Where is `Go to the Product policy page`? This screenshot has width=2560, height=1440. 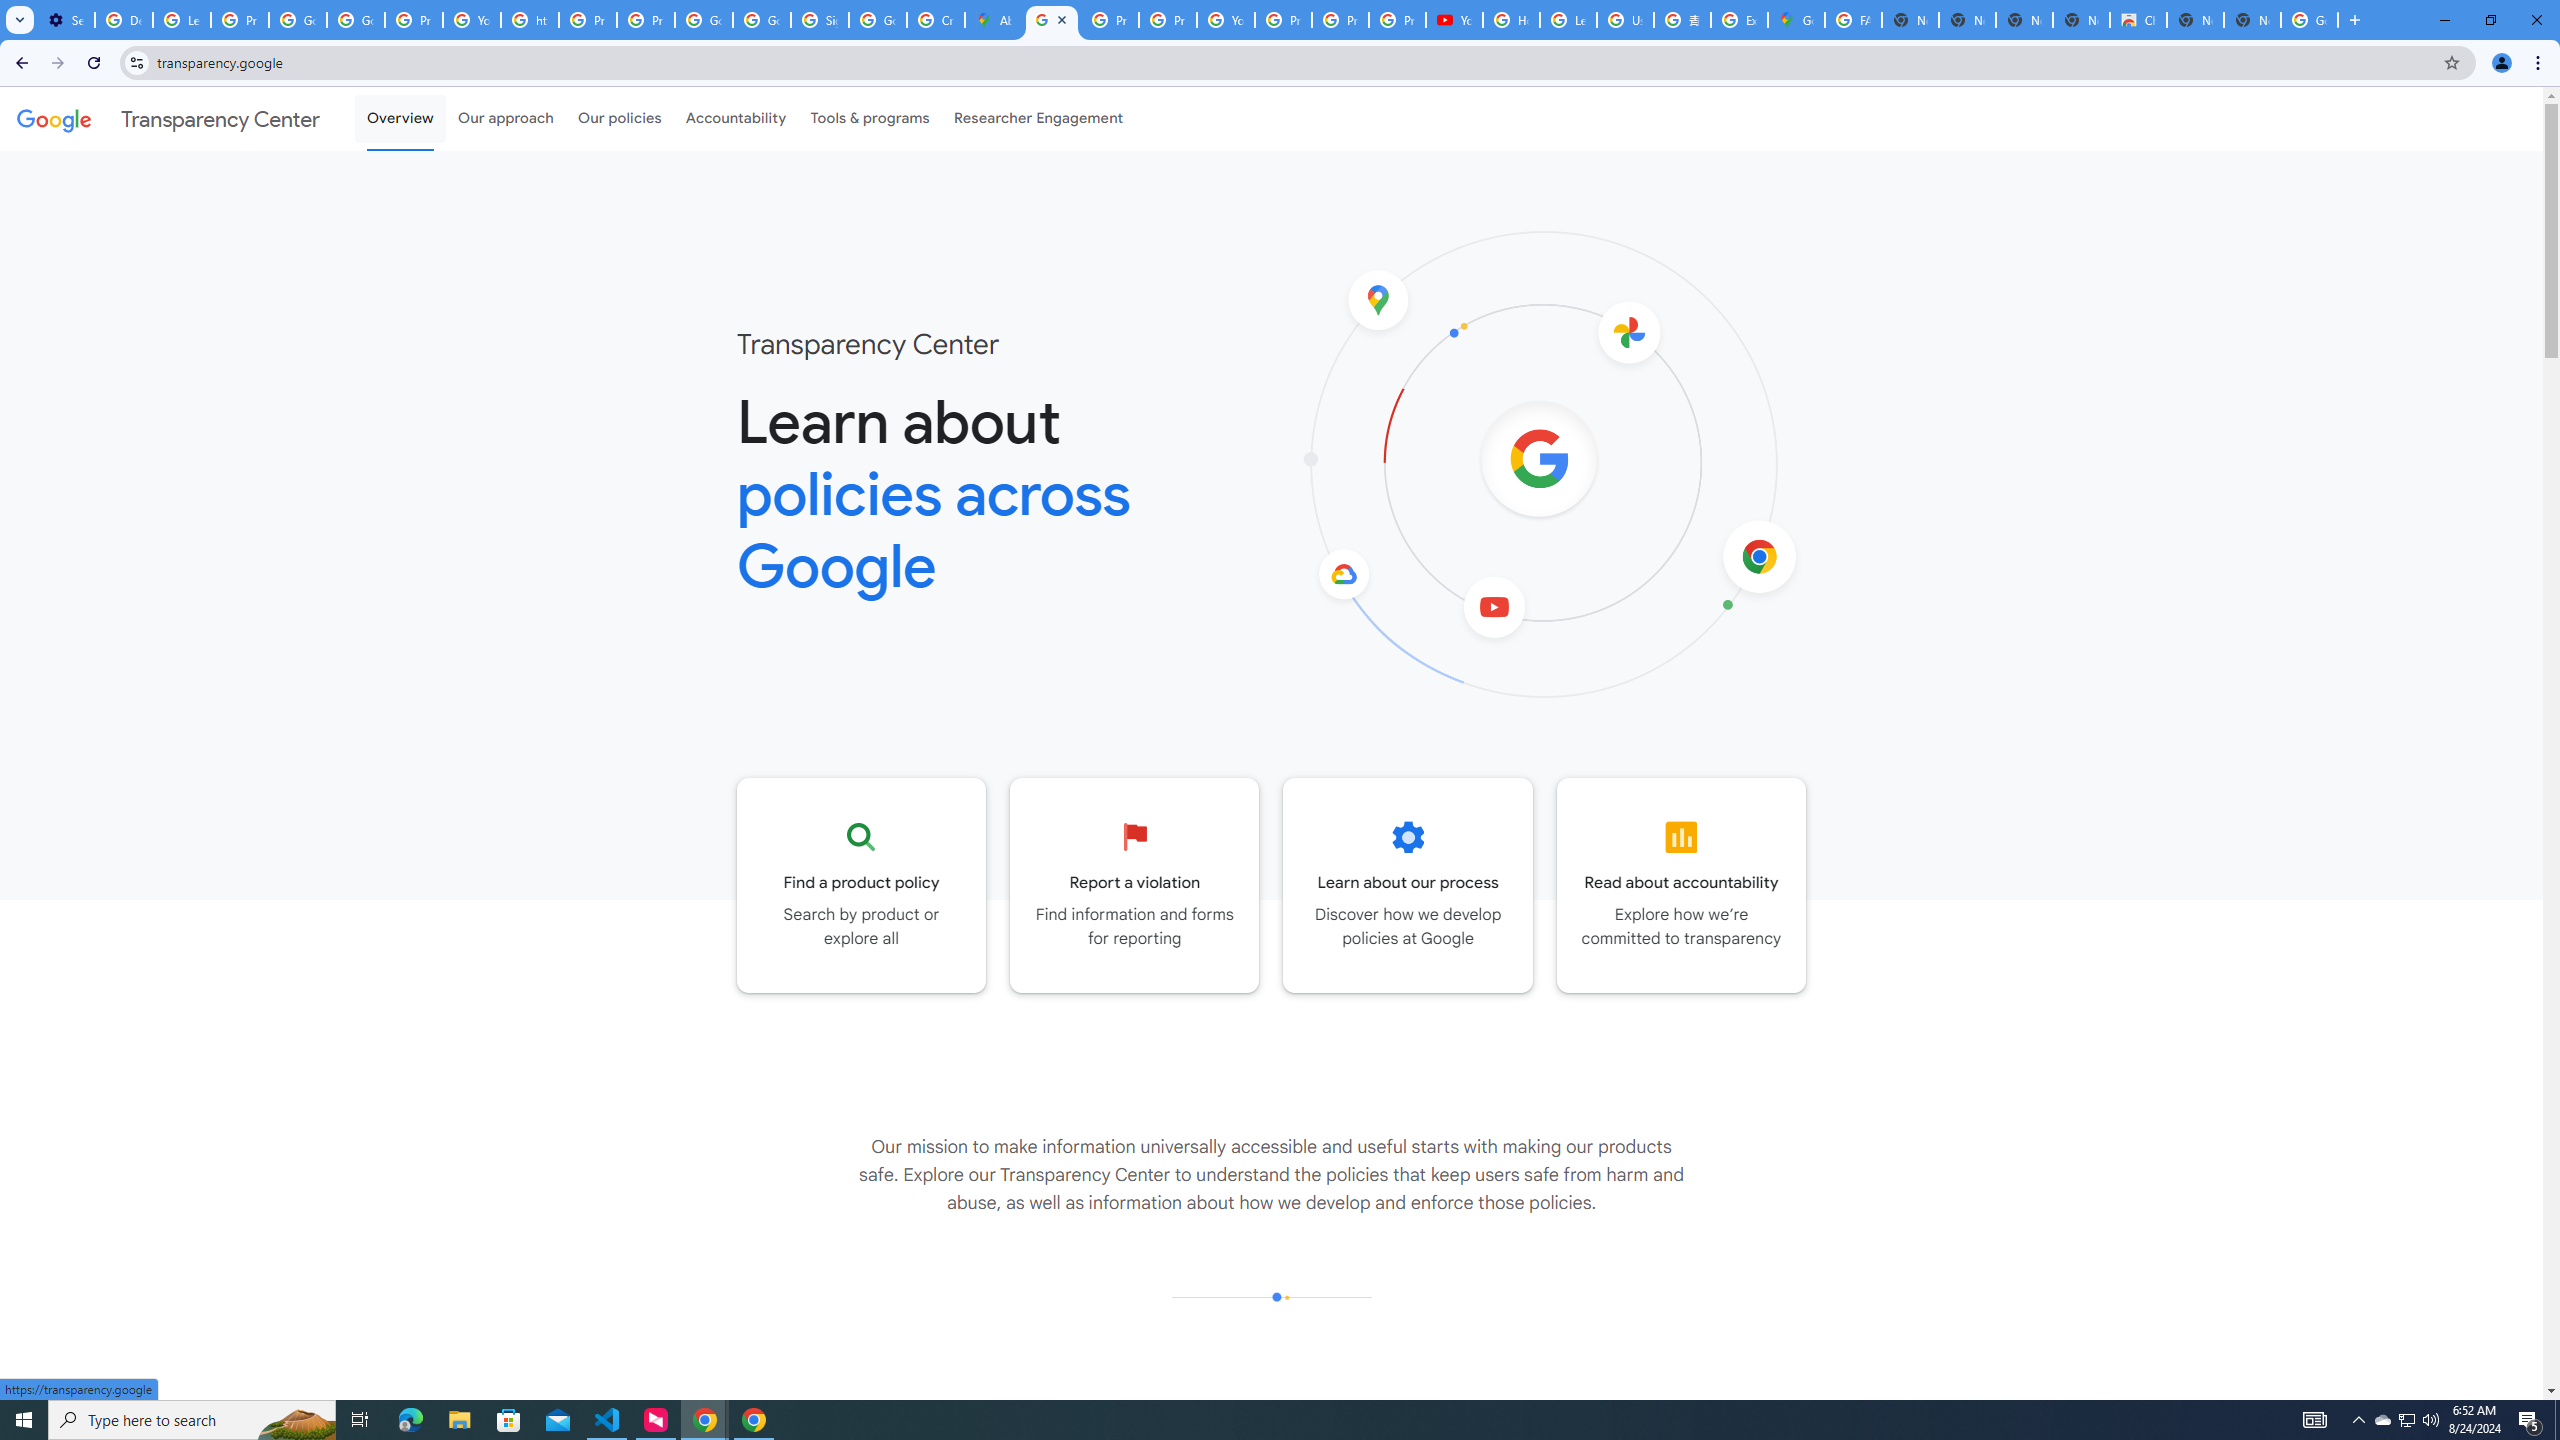
Go to the Product policy page is located at coordinates (862, 885).